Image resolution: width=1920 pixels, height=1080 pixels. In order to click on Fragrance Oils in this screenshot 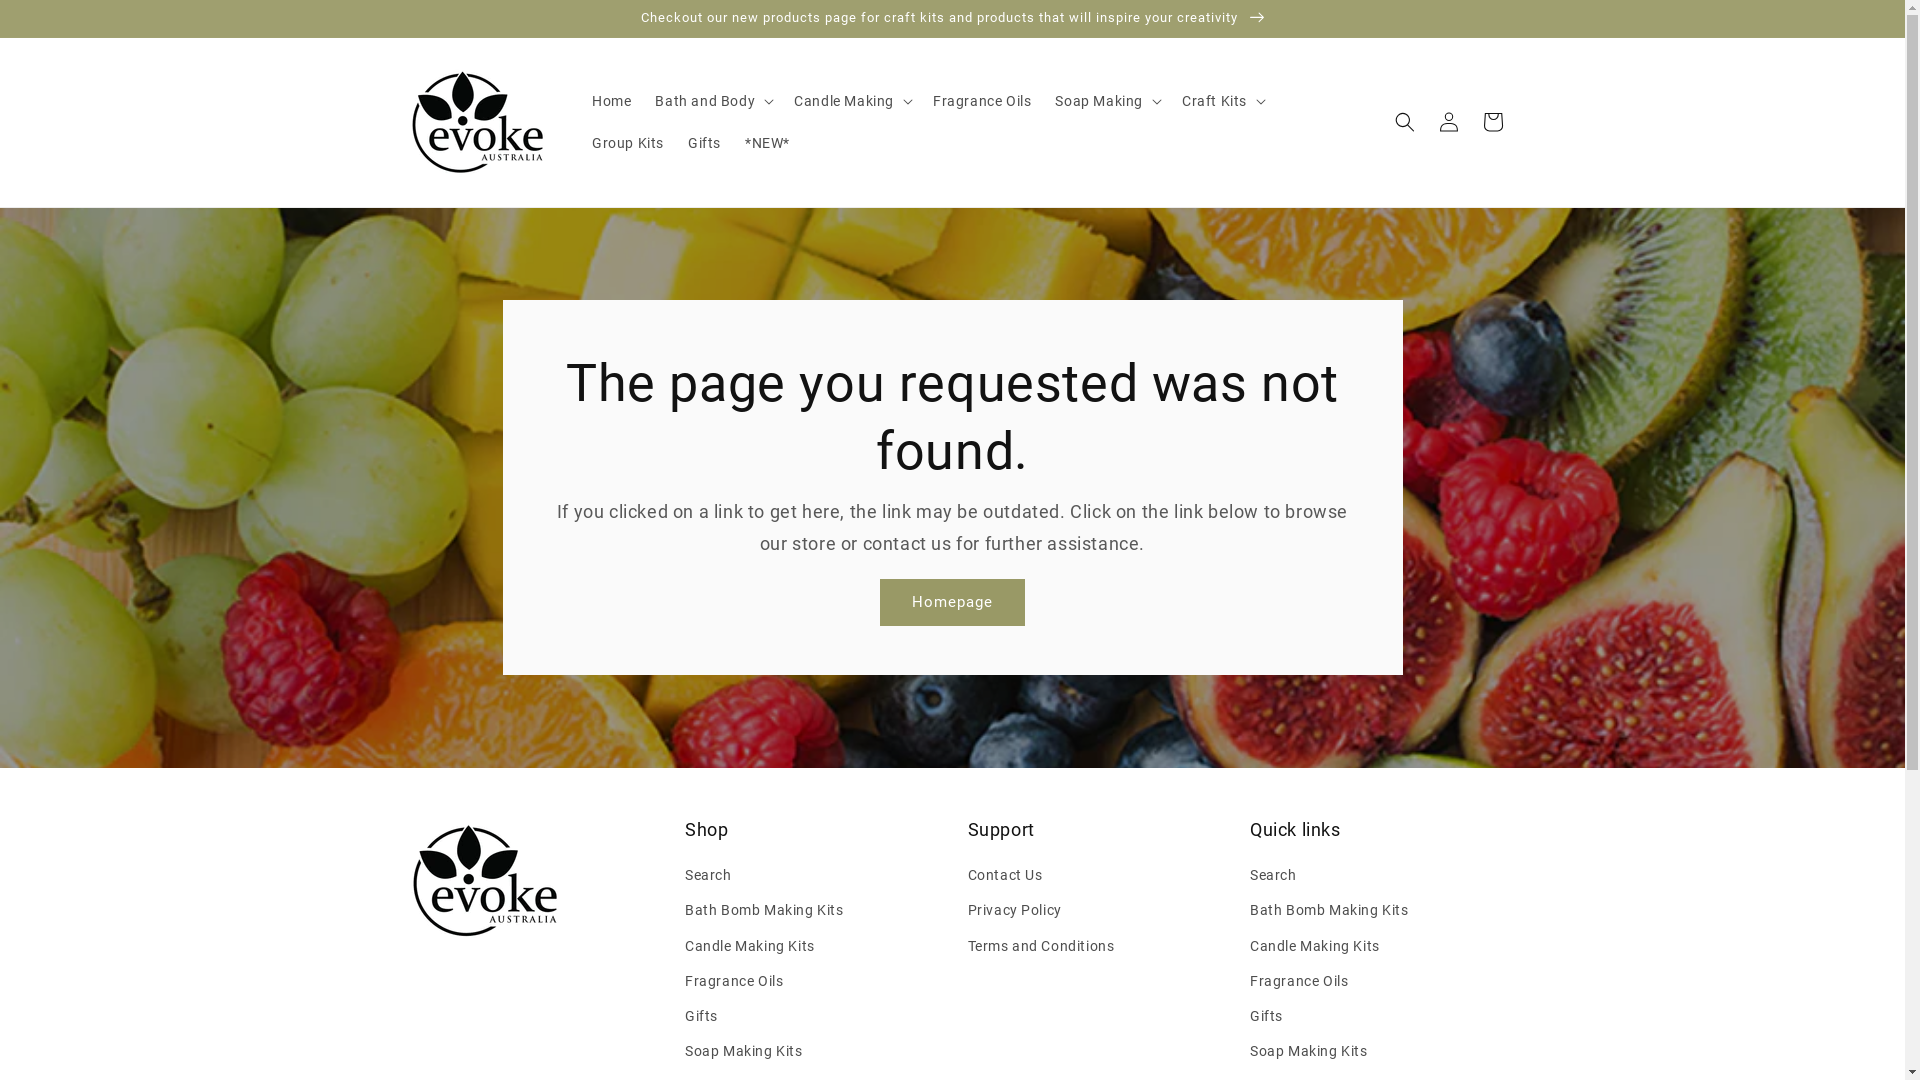, I will do `click(1299, 982)`.